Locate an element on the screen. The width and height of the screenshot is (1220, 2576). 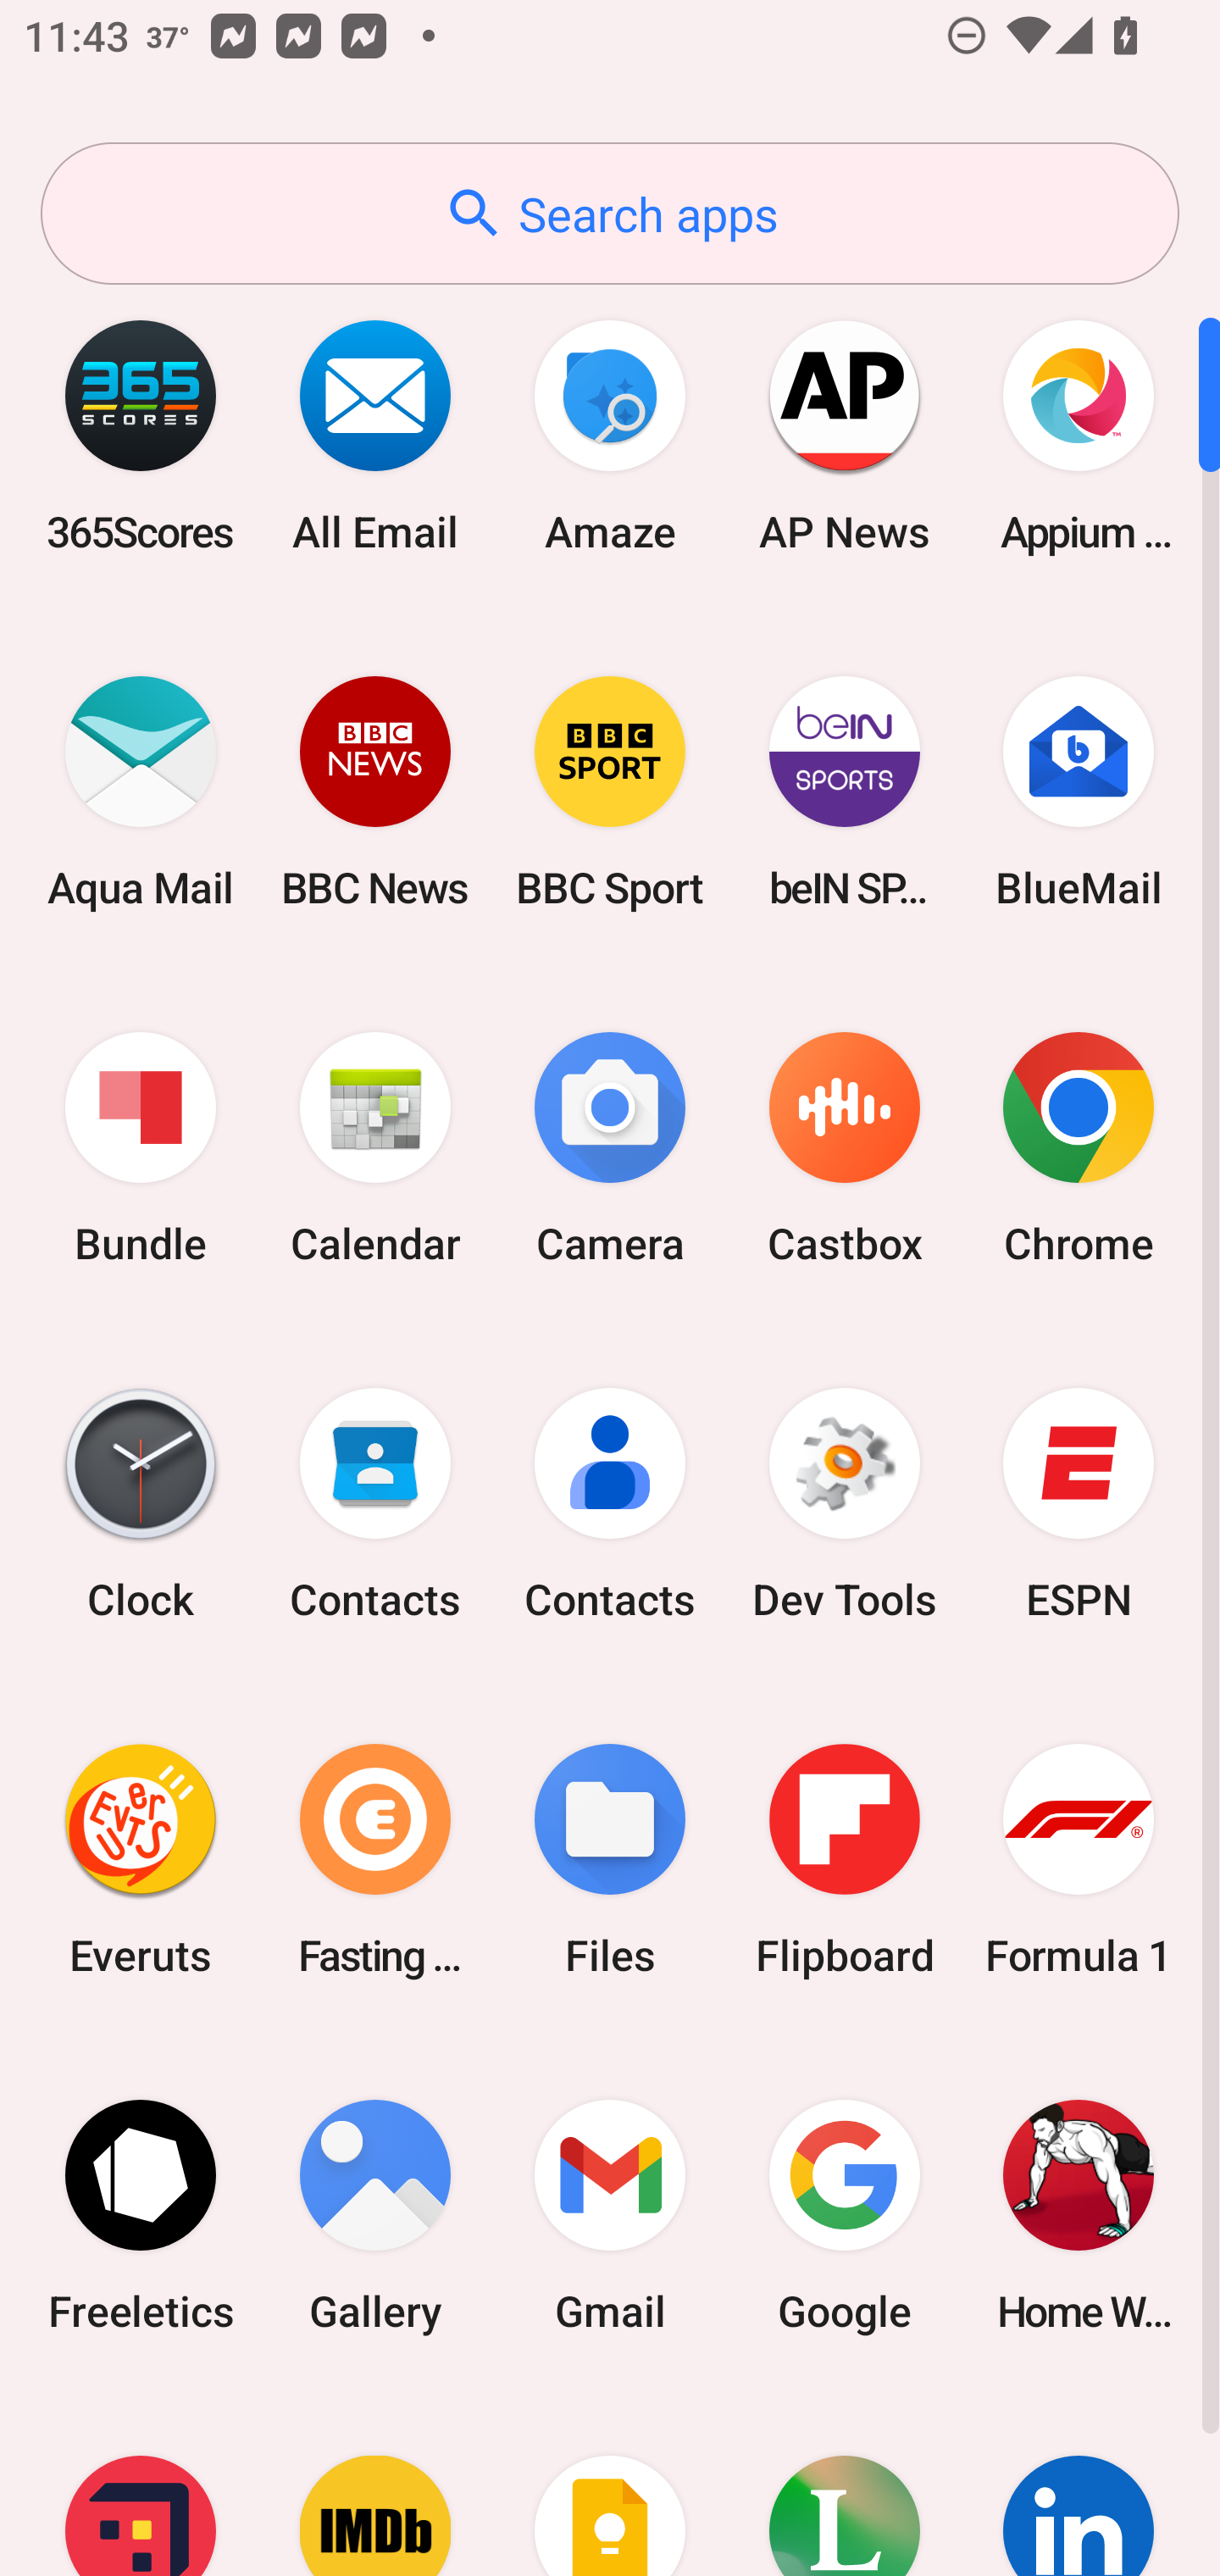
ESPN is located at coordinates (1079, 1504).